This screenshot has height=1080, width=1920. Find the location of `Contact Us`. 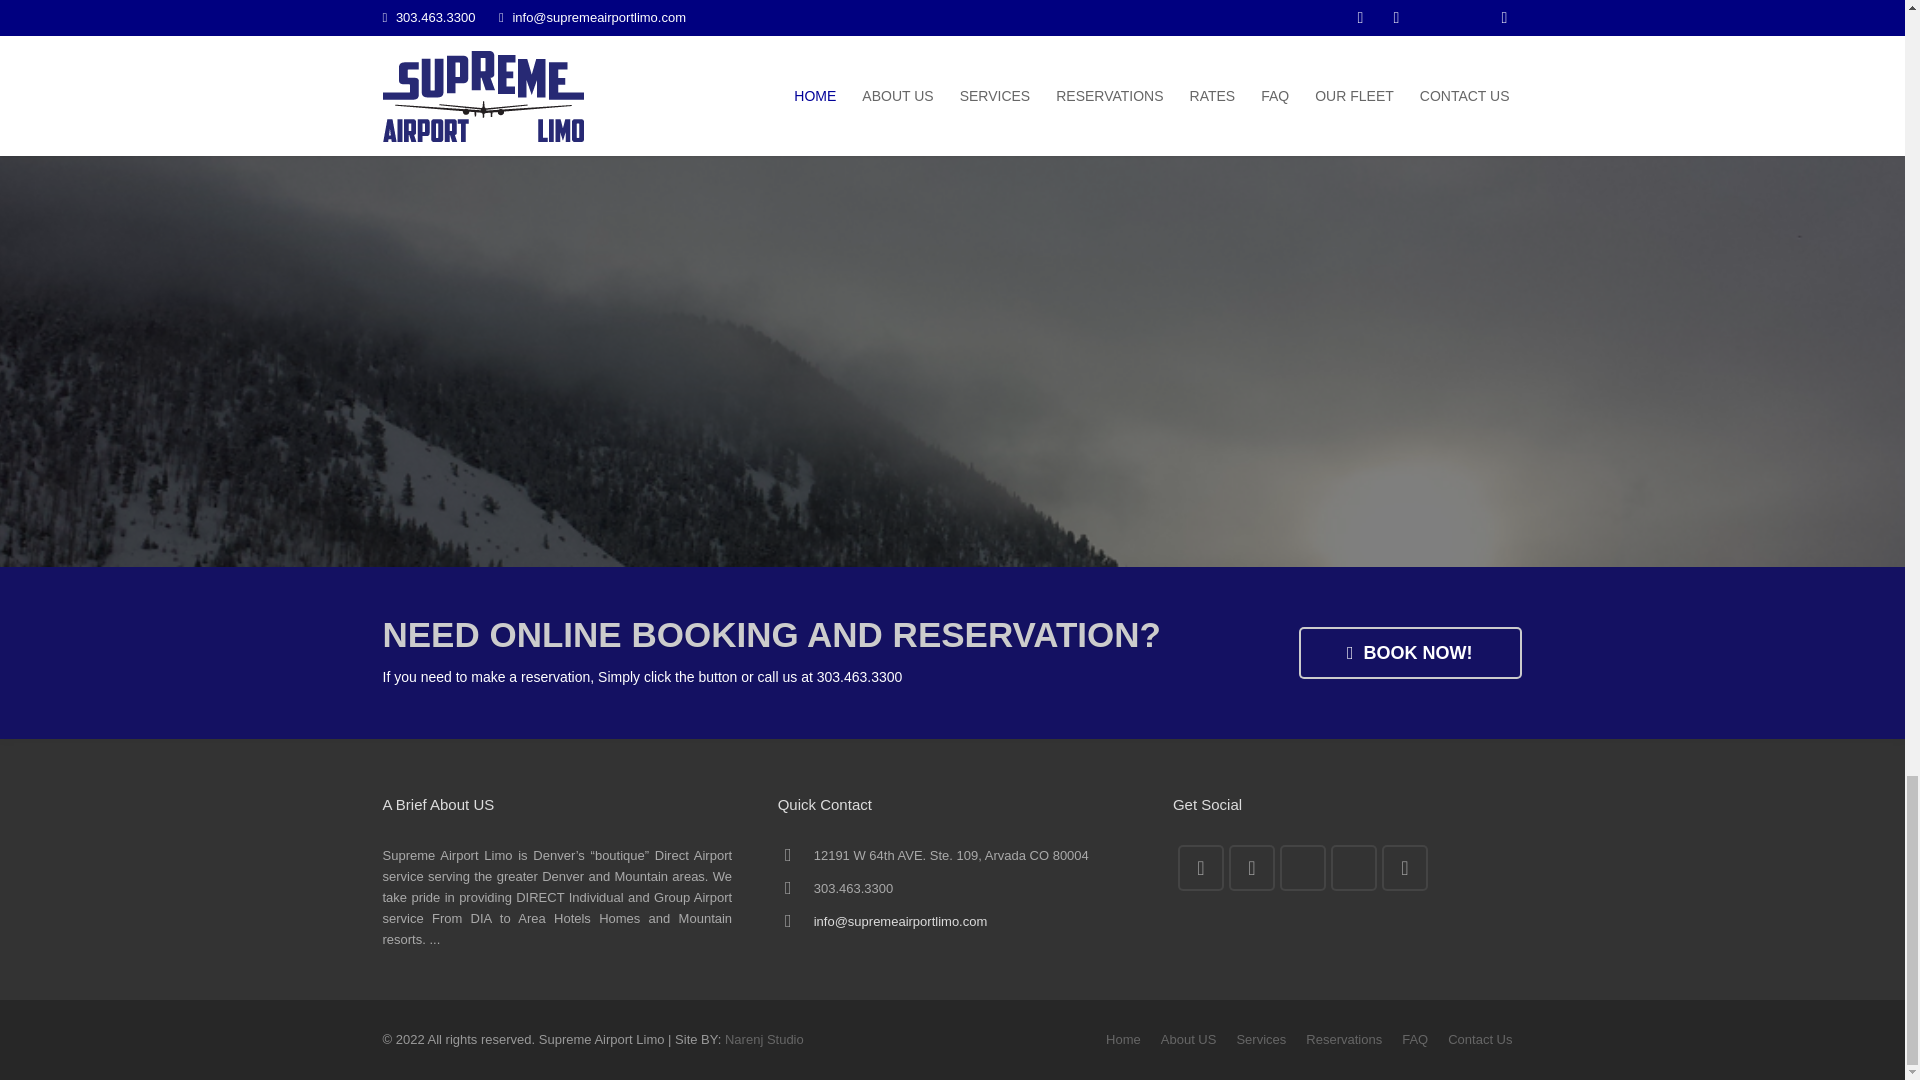

Contact Us is located at coordinates (1480, 1039).